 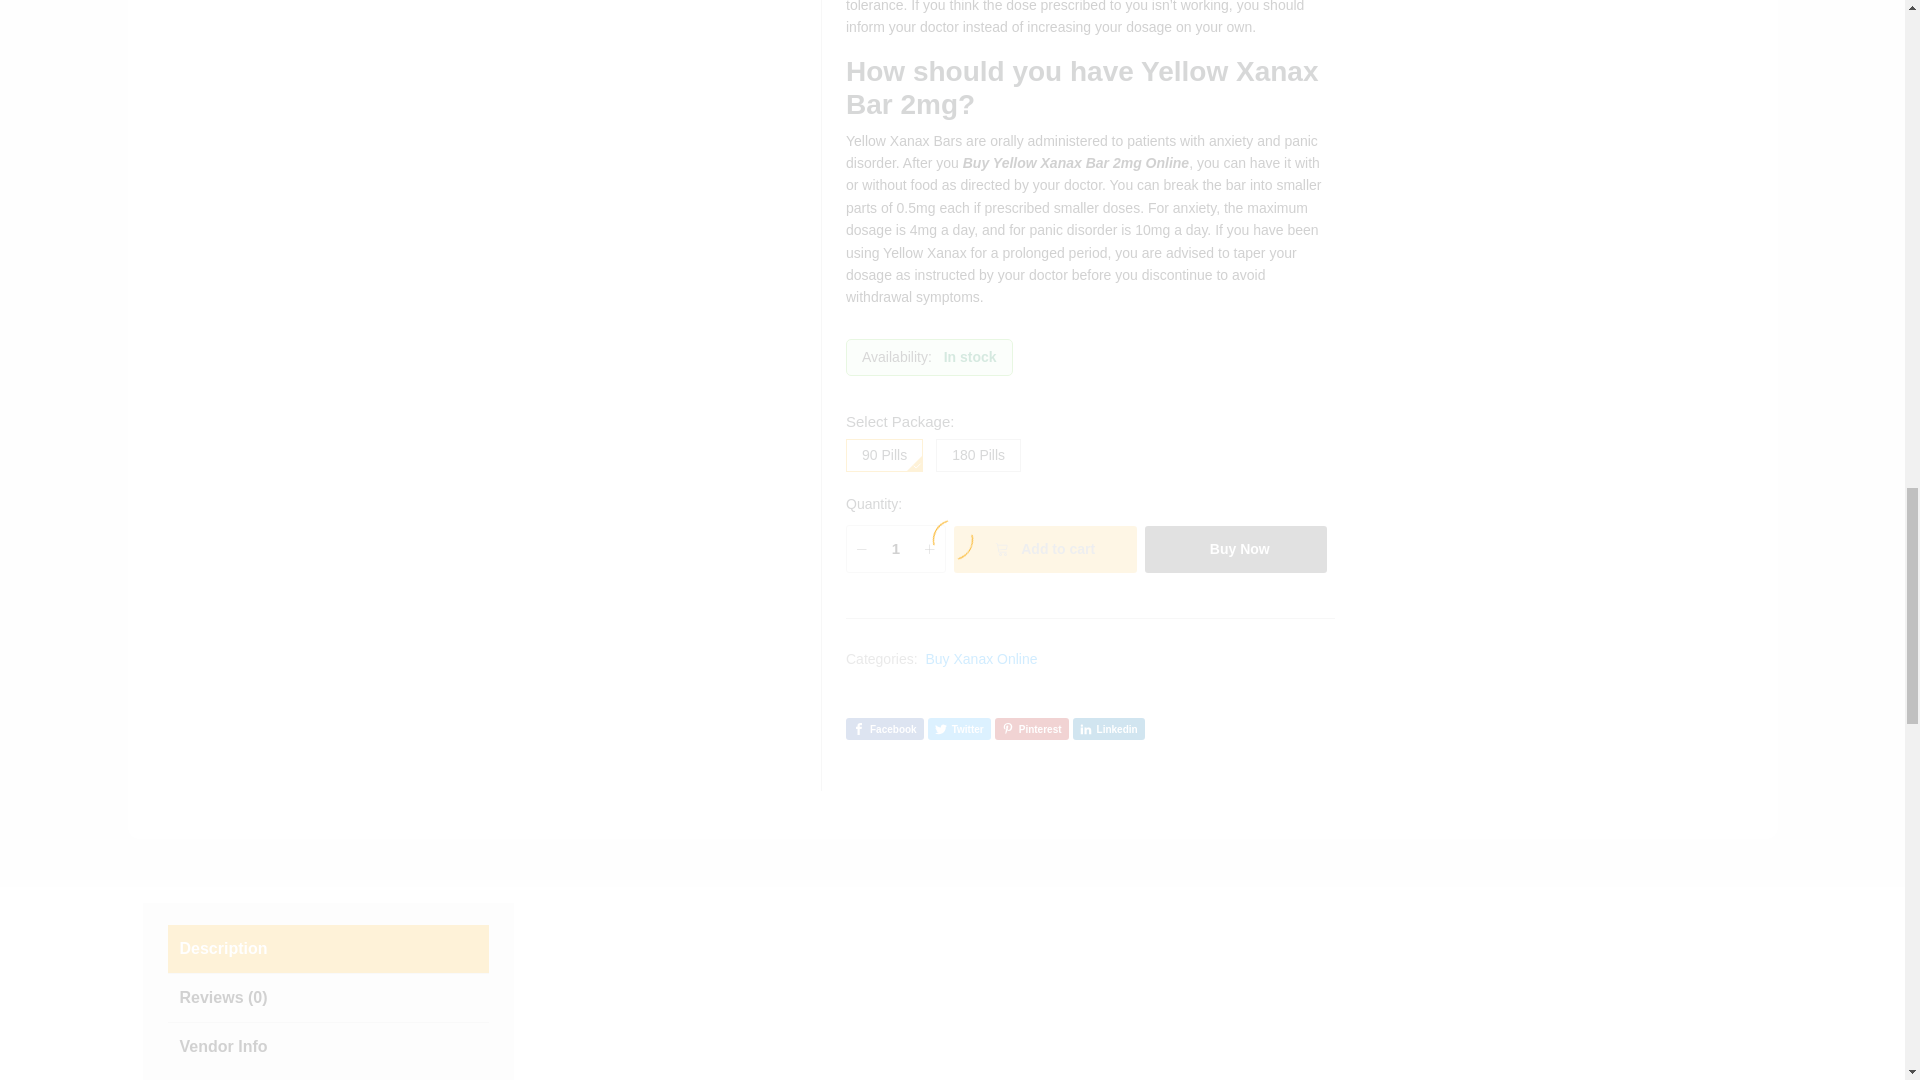 What do you see at coordinates (1235, 549) in the screenshot?
I see `Buy Now` at bounding box center [1235, 549].